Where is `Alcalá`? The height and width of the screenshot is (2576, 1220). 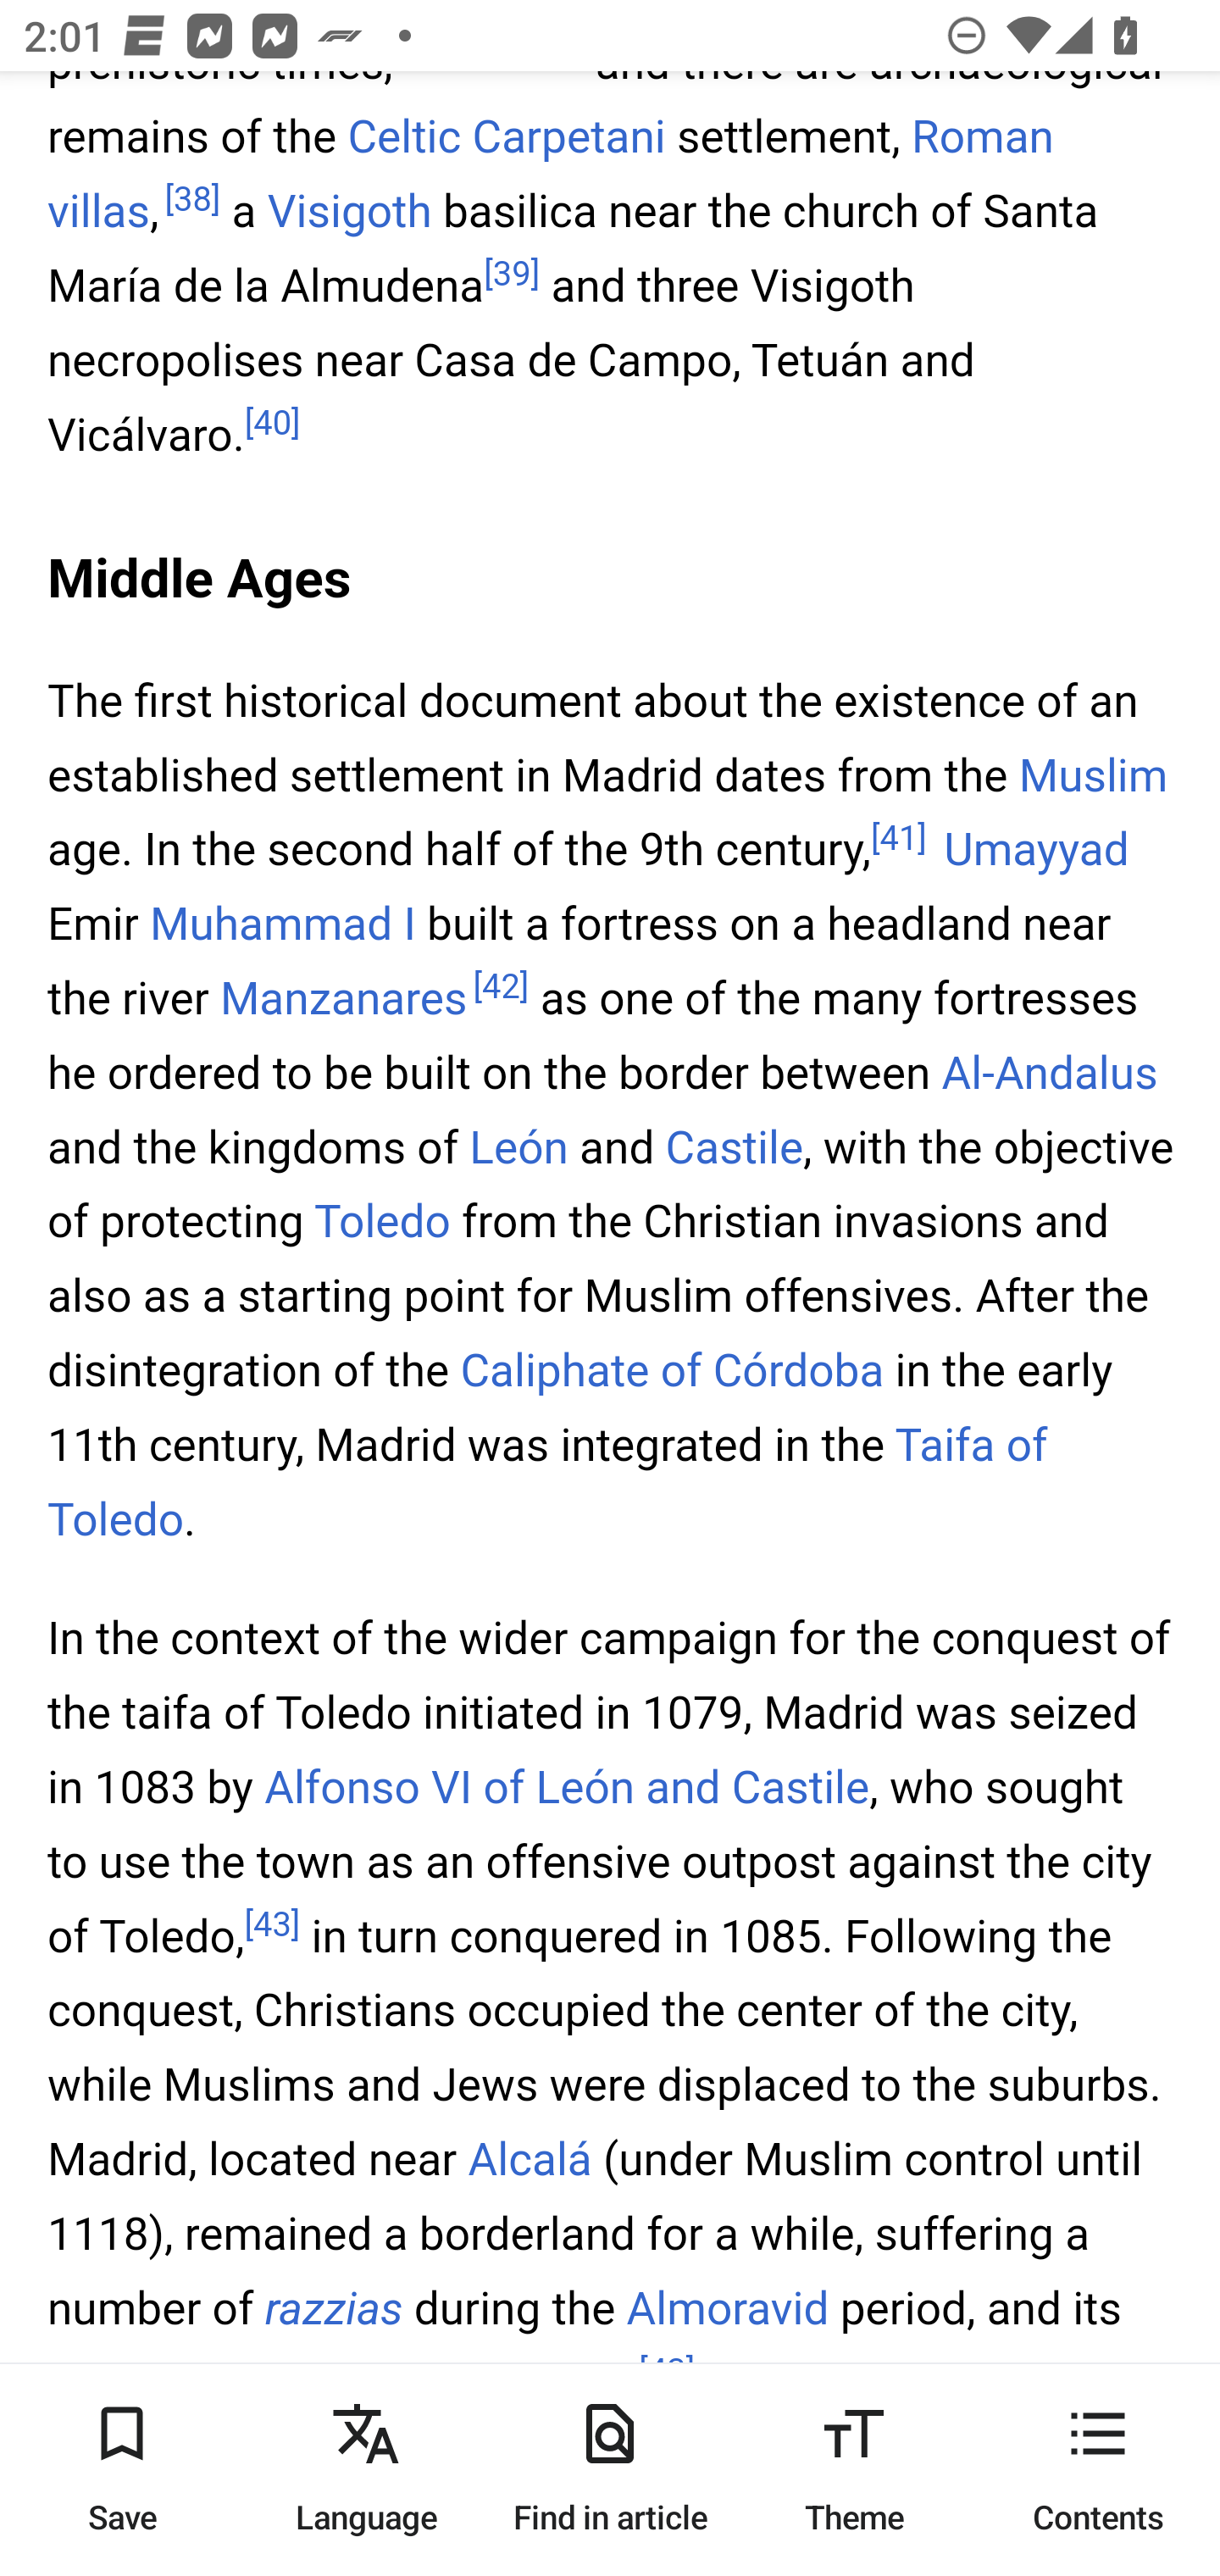
Alcalá is located at coordinates (529, 2161).